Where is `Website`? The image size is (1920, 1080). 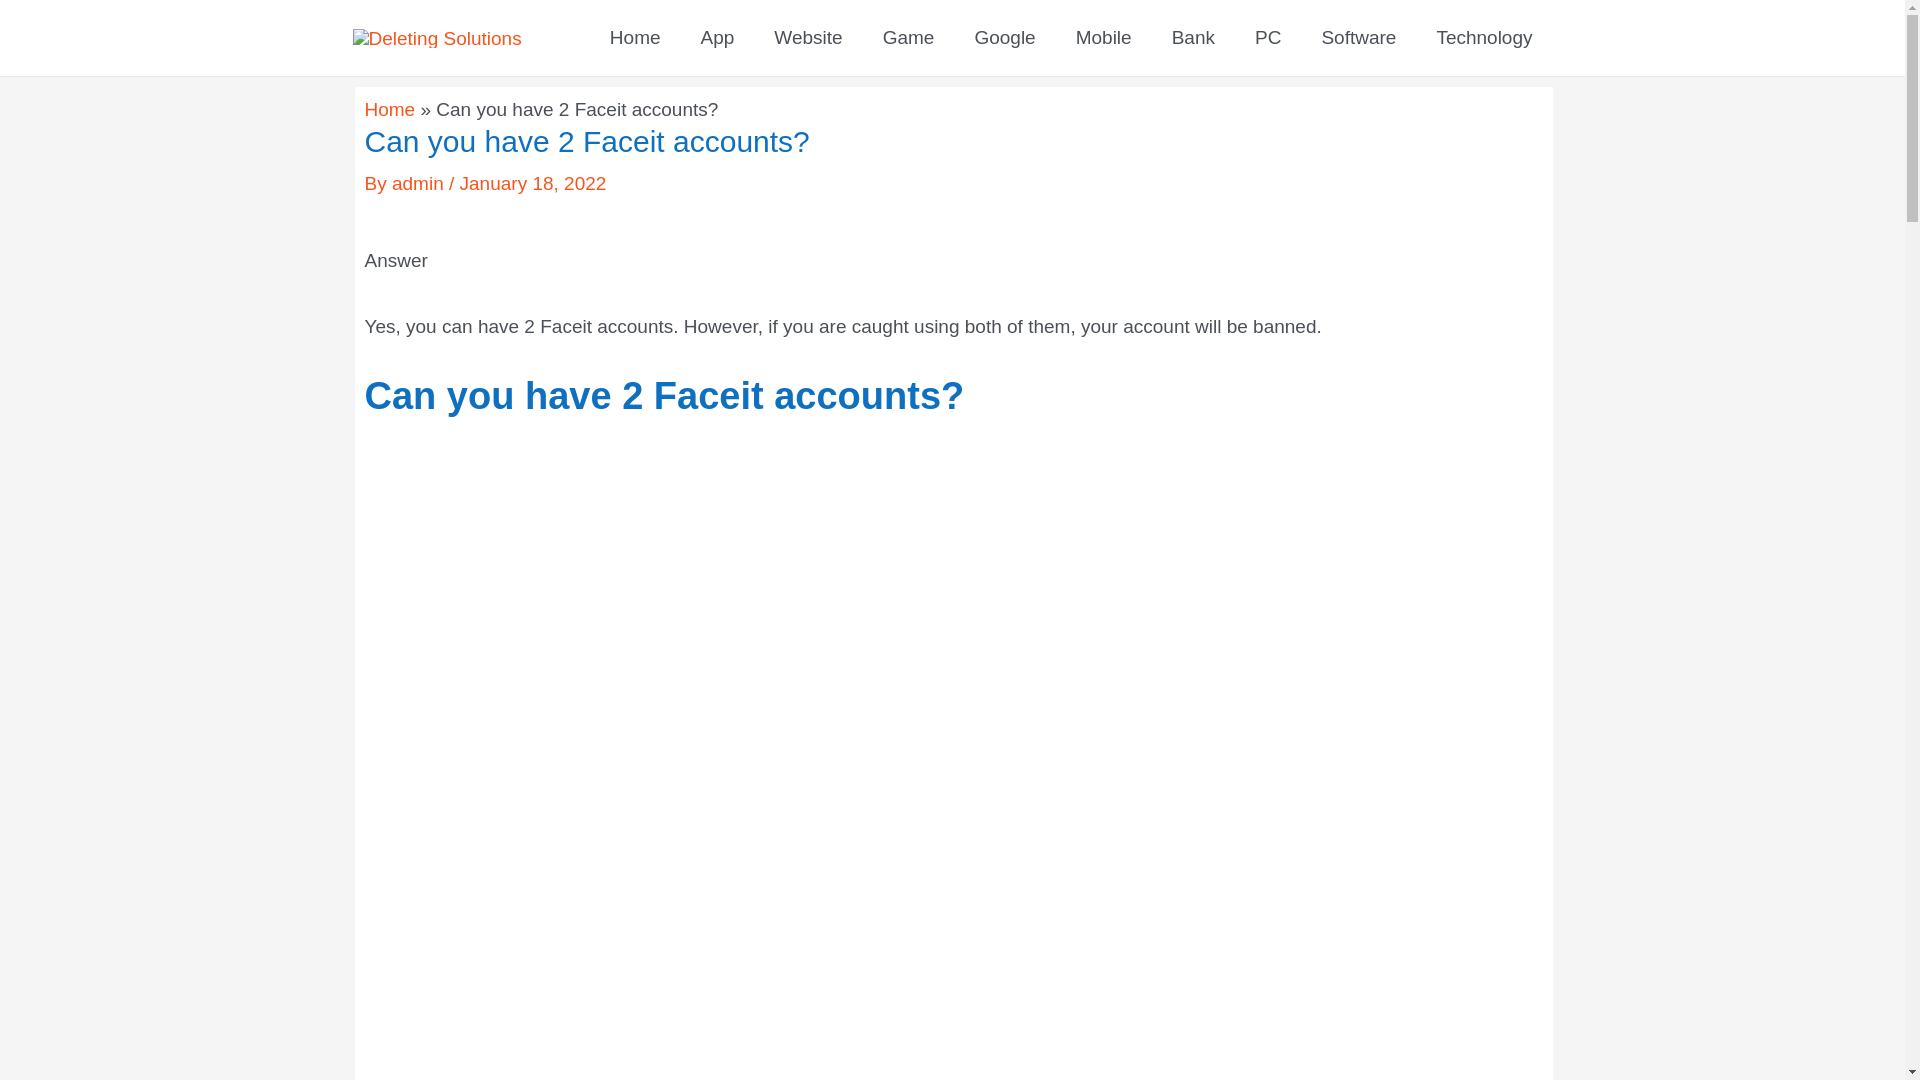
Website is located at coordinates (808, 38).